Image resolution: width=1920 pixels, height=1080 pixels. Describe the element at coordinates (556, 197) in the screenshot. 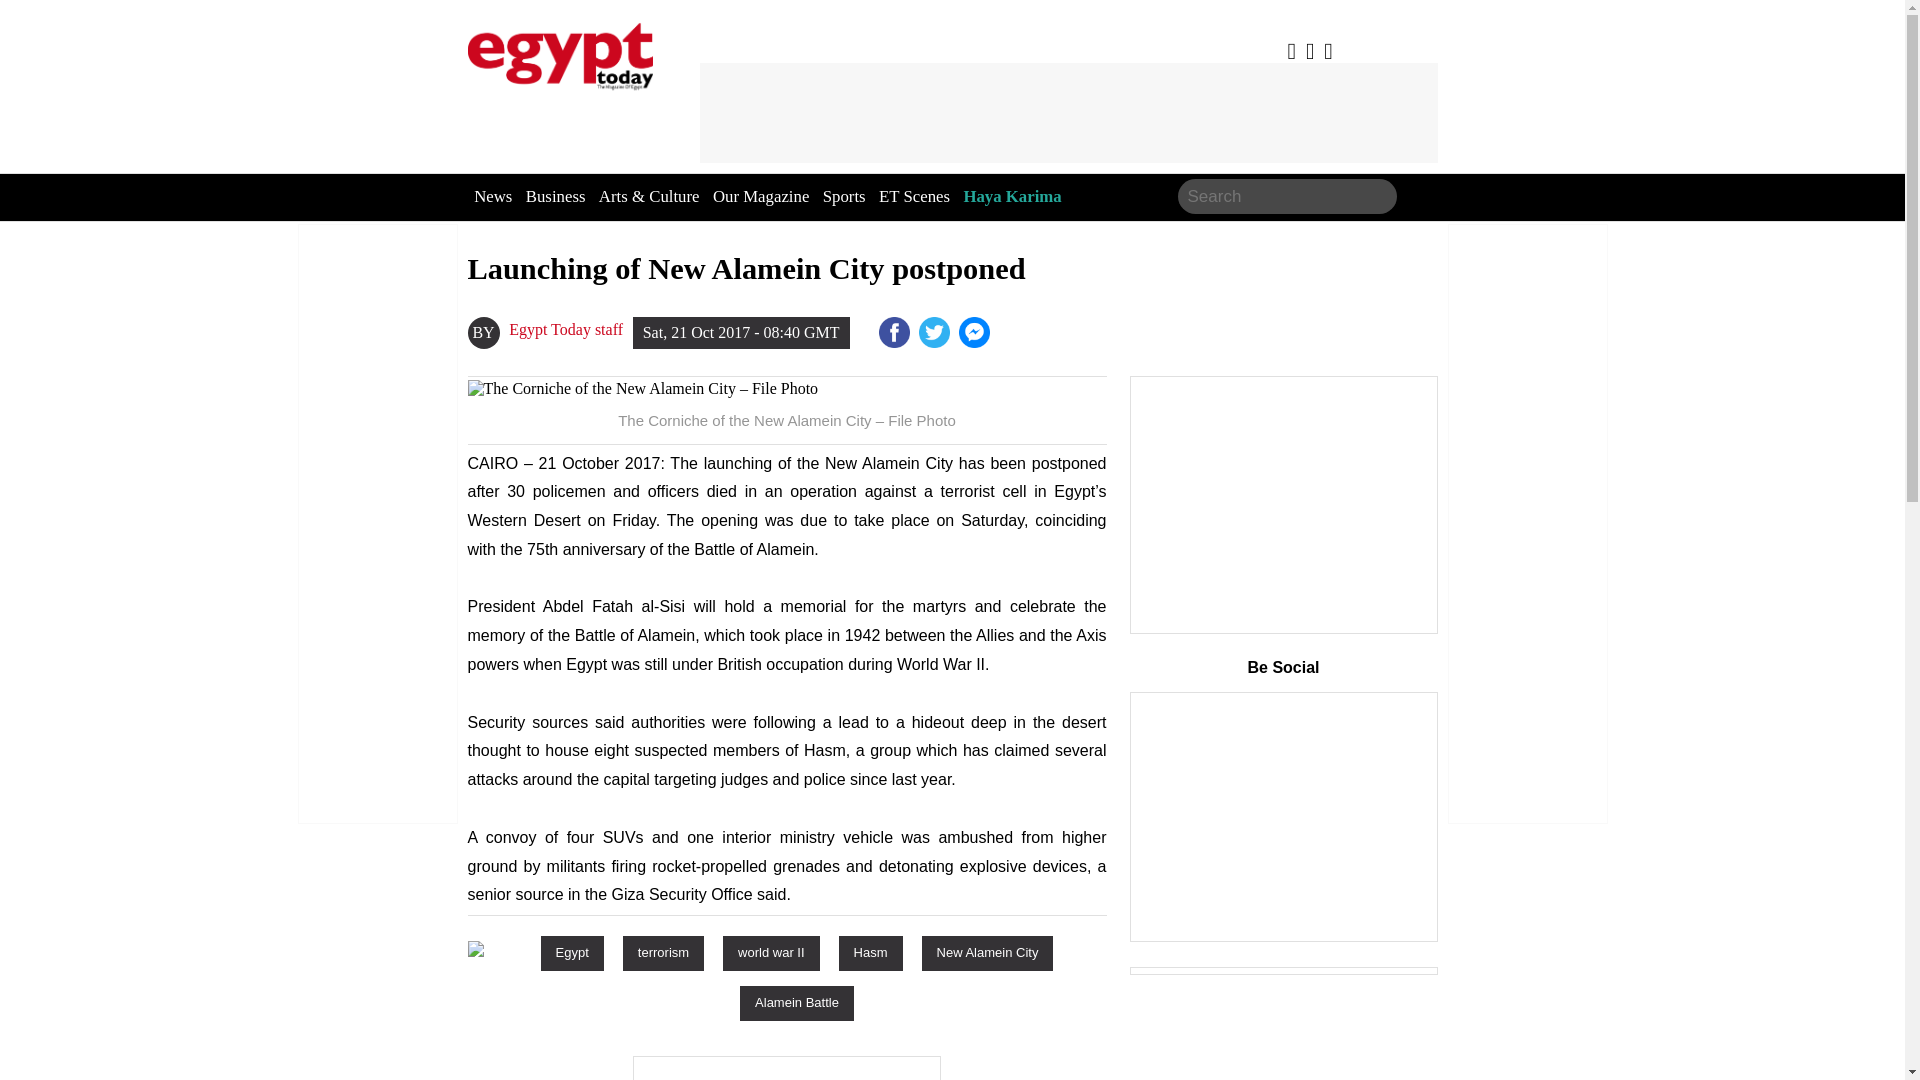

I see `Business` at that location.